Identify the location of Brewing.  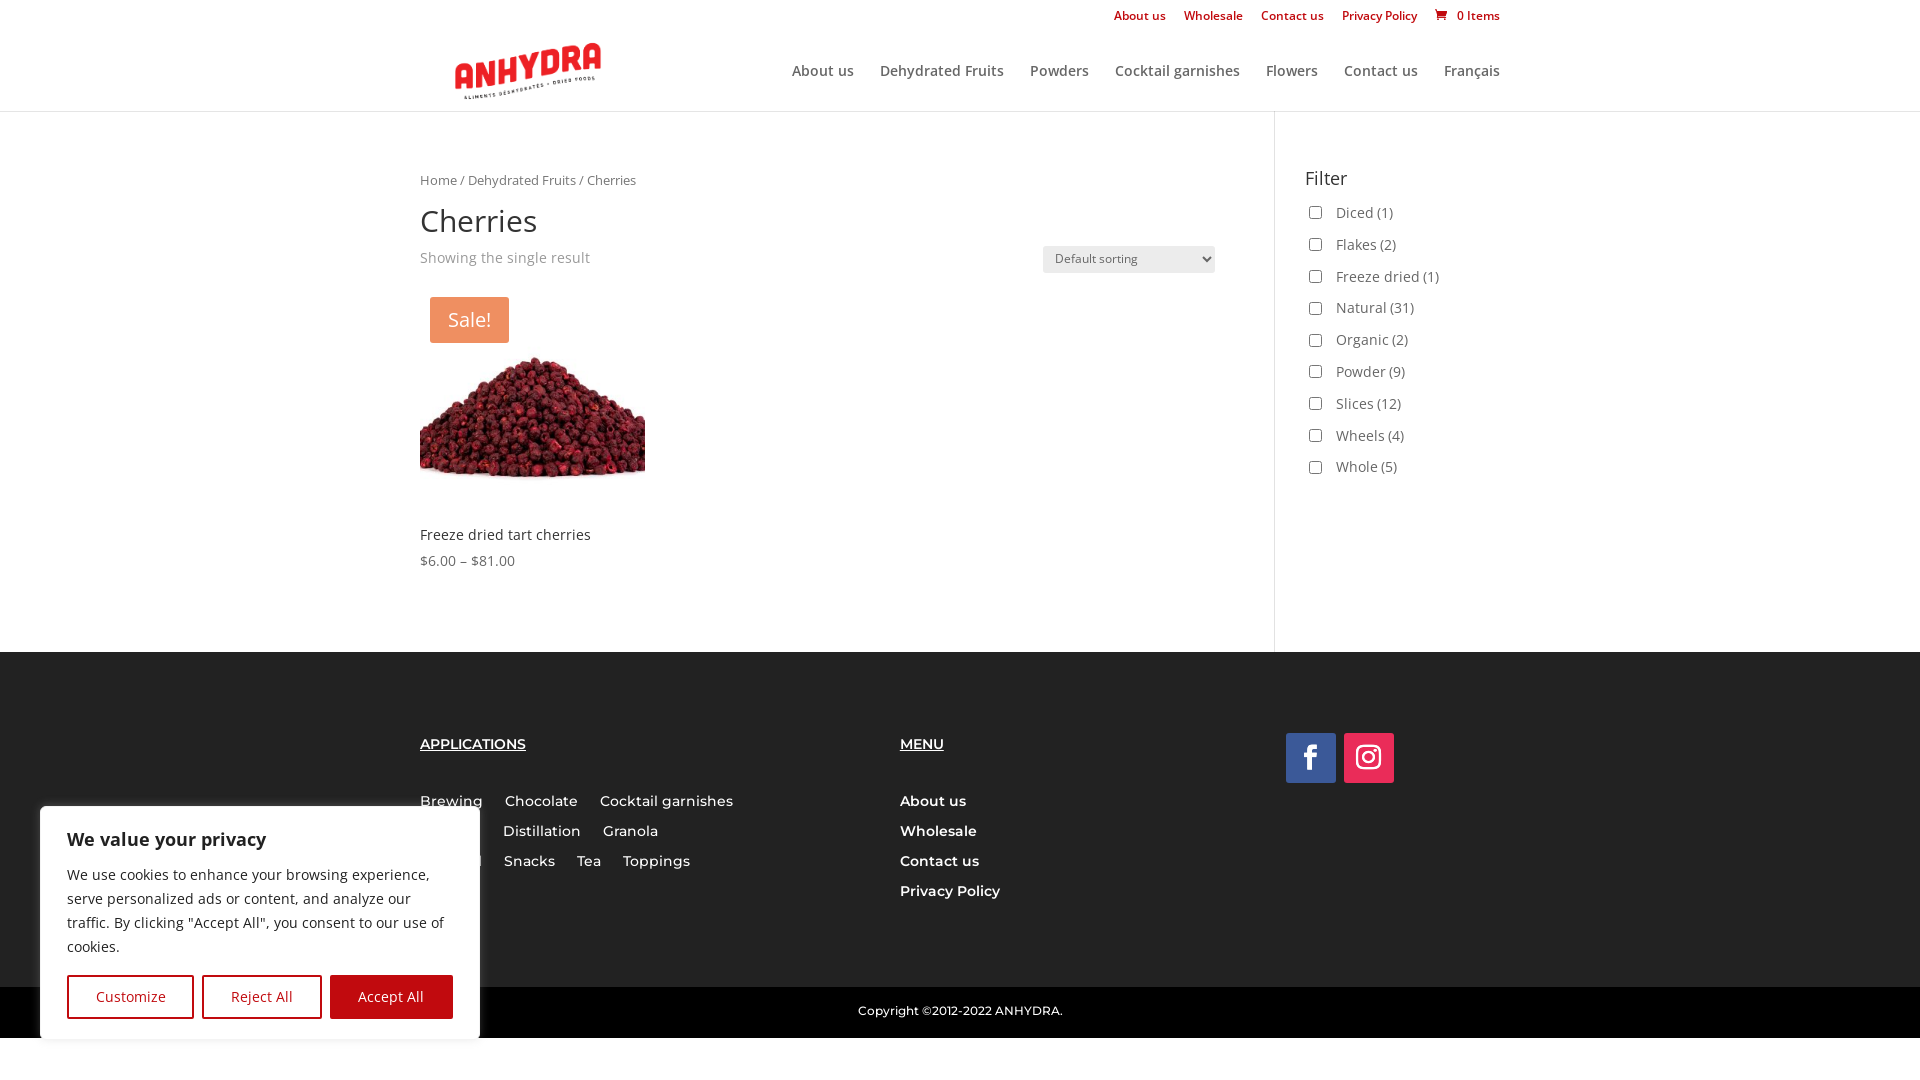
(452, 805).